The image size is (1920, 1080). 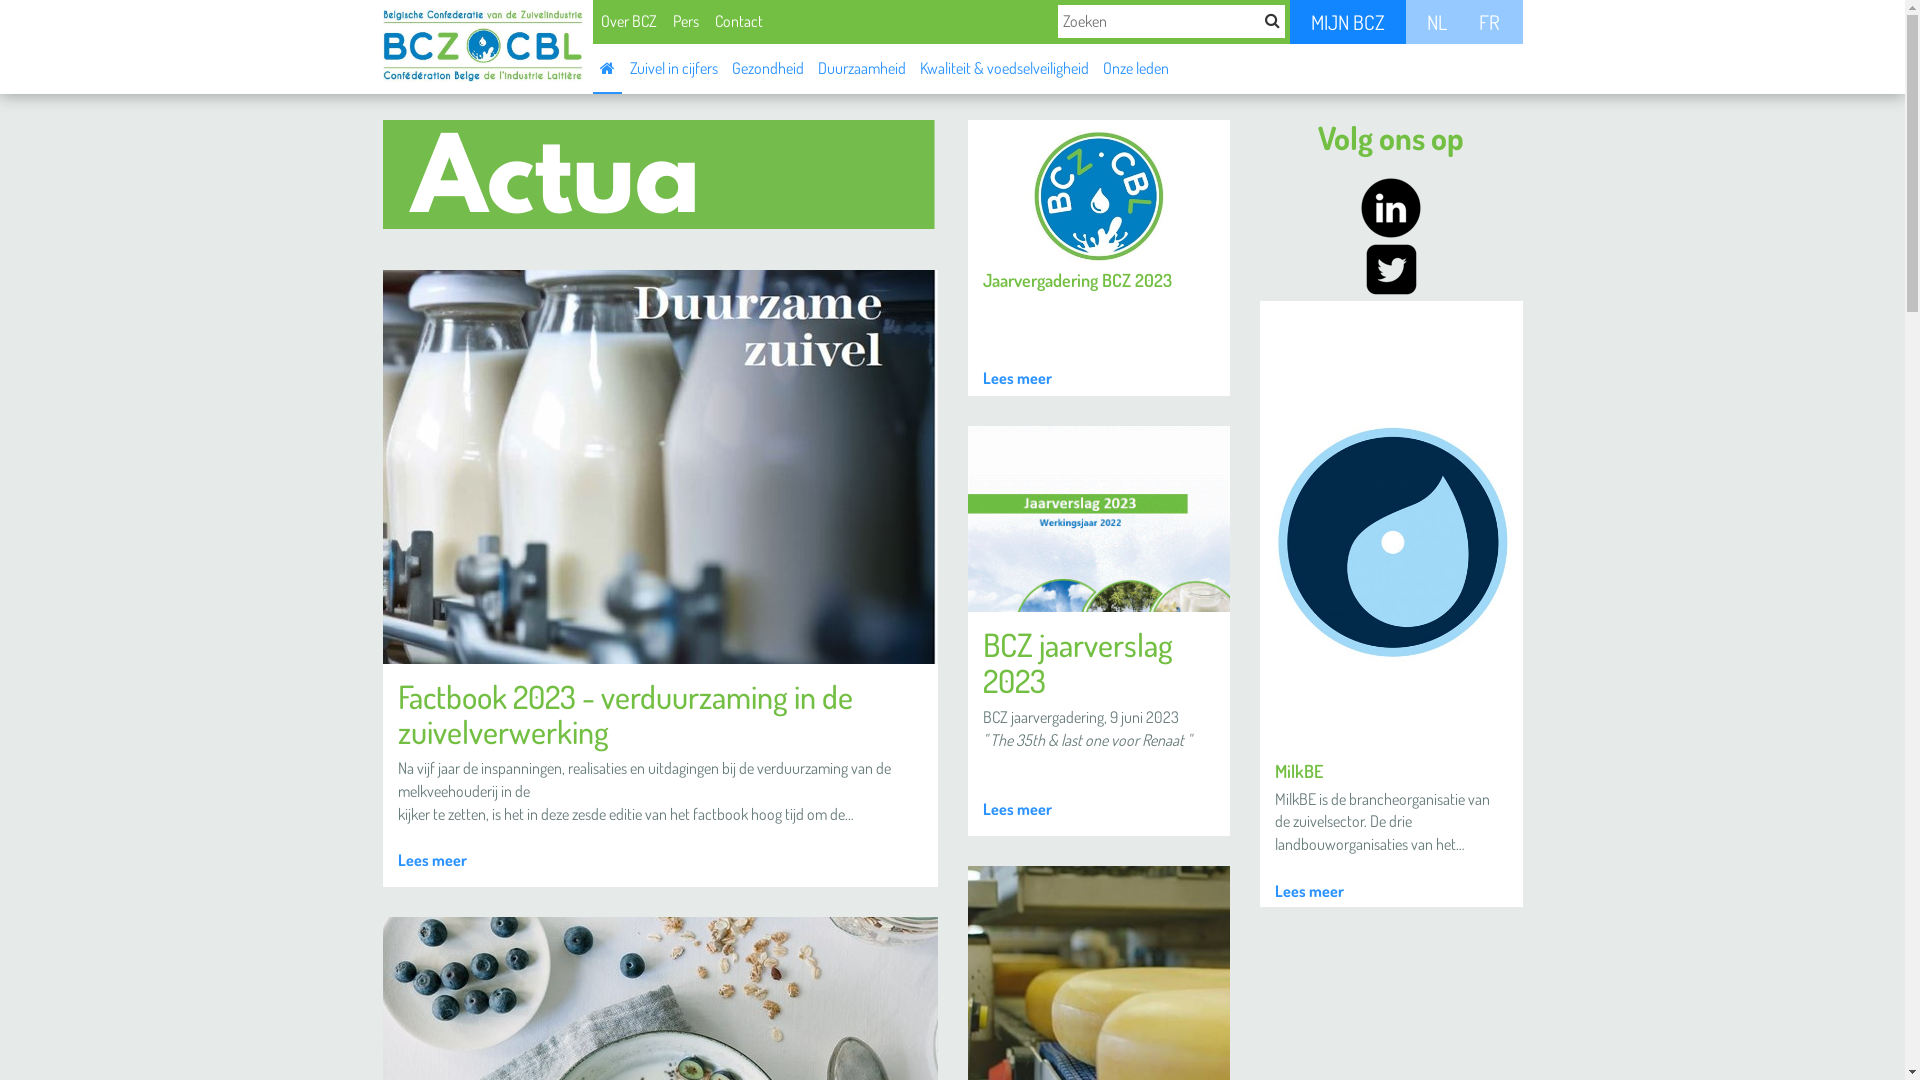 What do you see at coordinates (432, 860) in the screenshot?
I see `Lees meer` at bounding box center [432, 860].